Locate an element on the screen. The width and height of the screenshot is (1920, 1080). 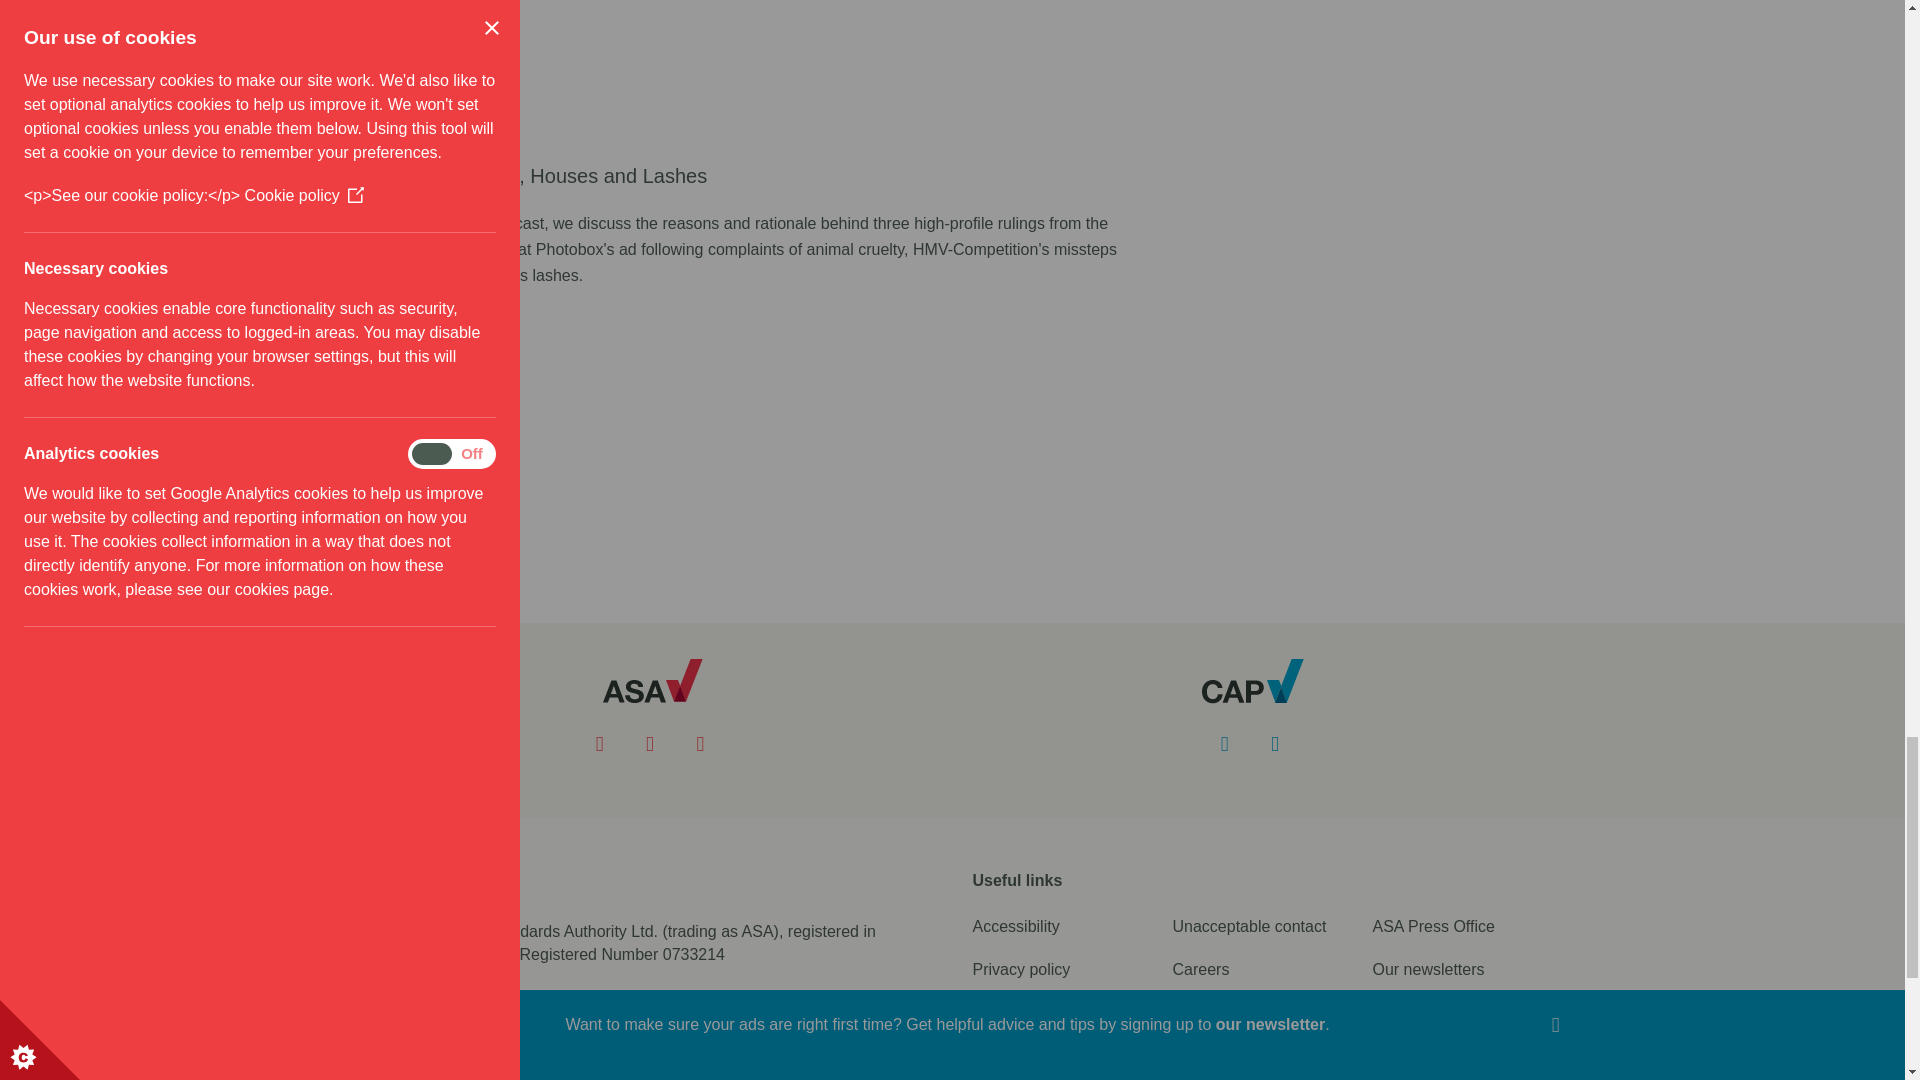
Cookies policy is located at coordinates (1023, 1012).